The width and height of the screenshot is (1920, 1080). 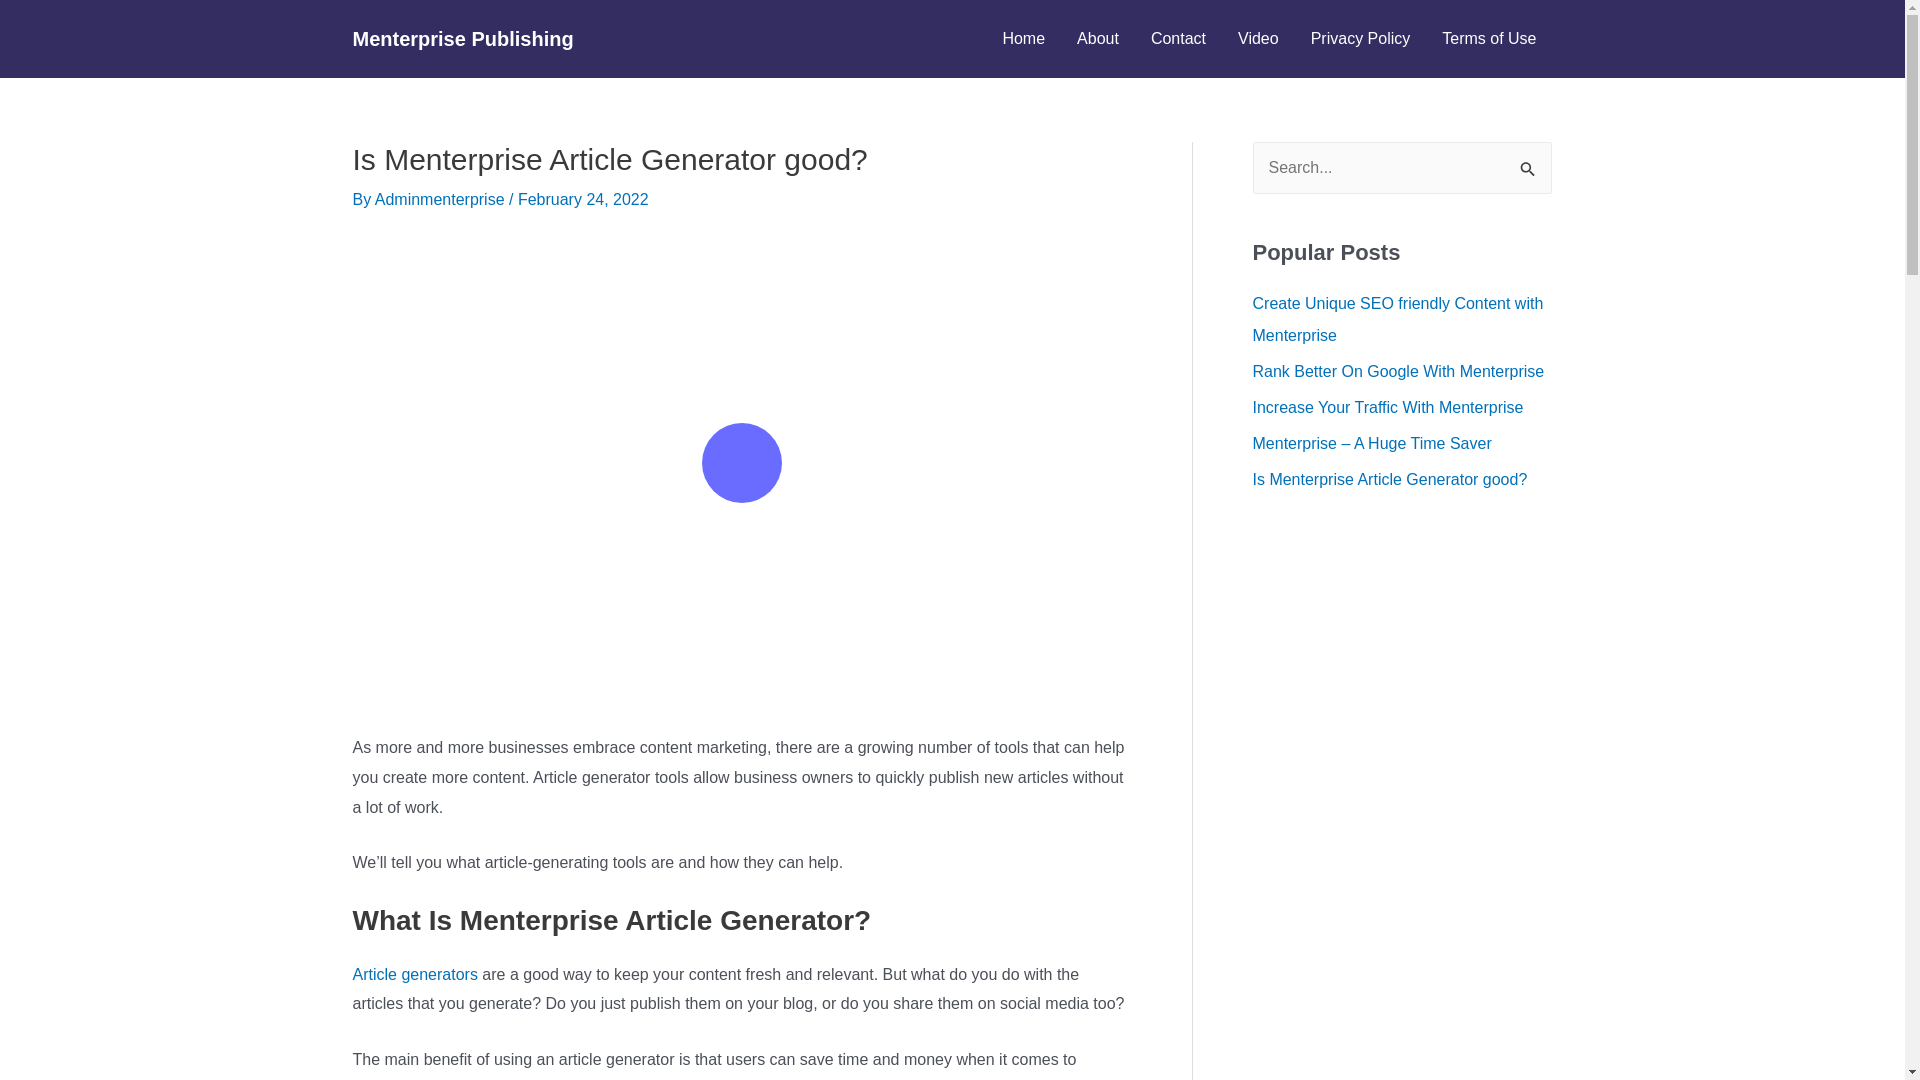 What do you see at coordinates (1098, 38) in the screenshot?
I see `About` at bounding box center [1098, 38].